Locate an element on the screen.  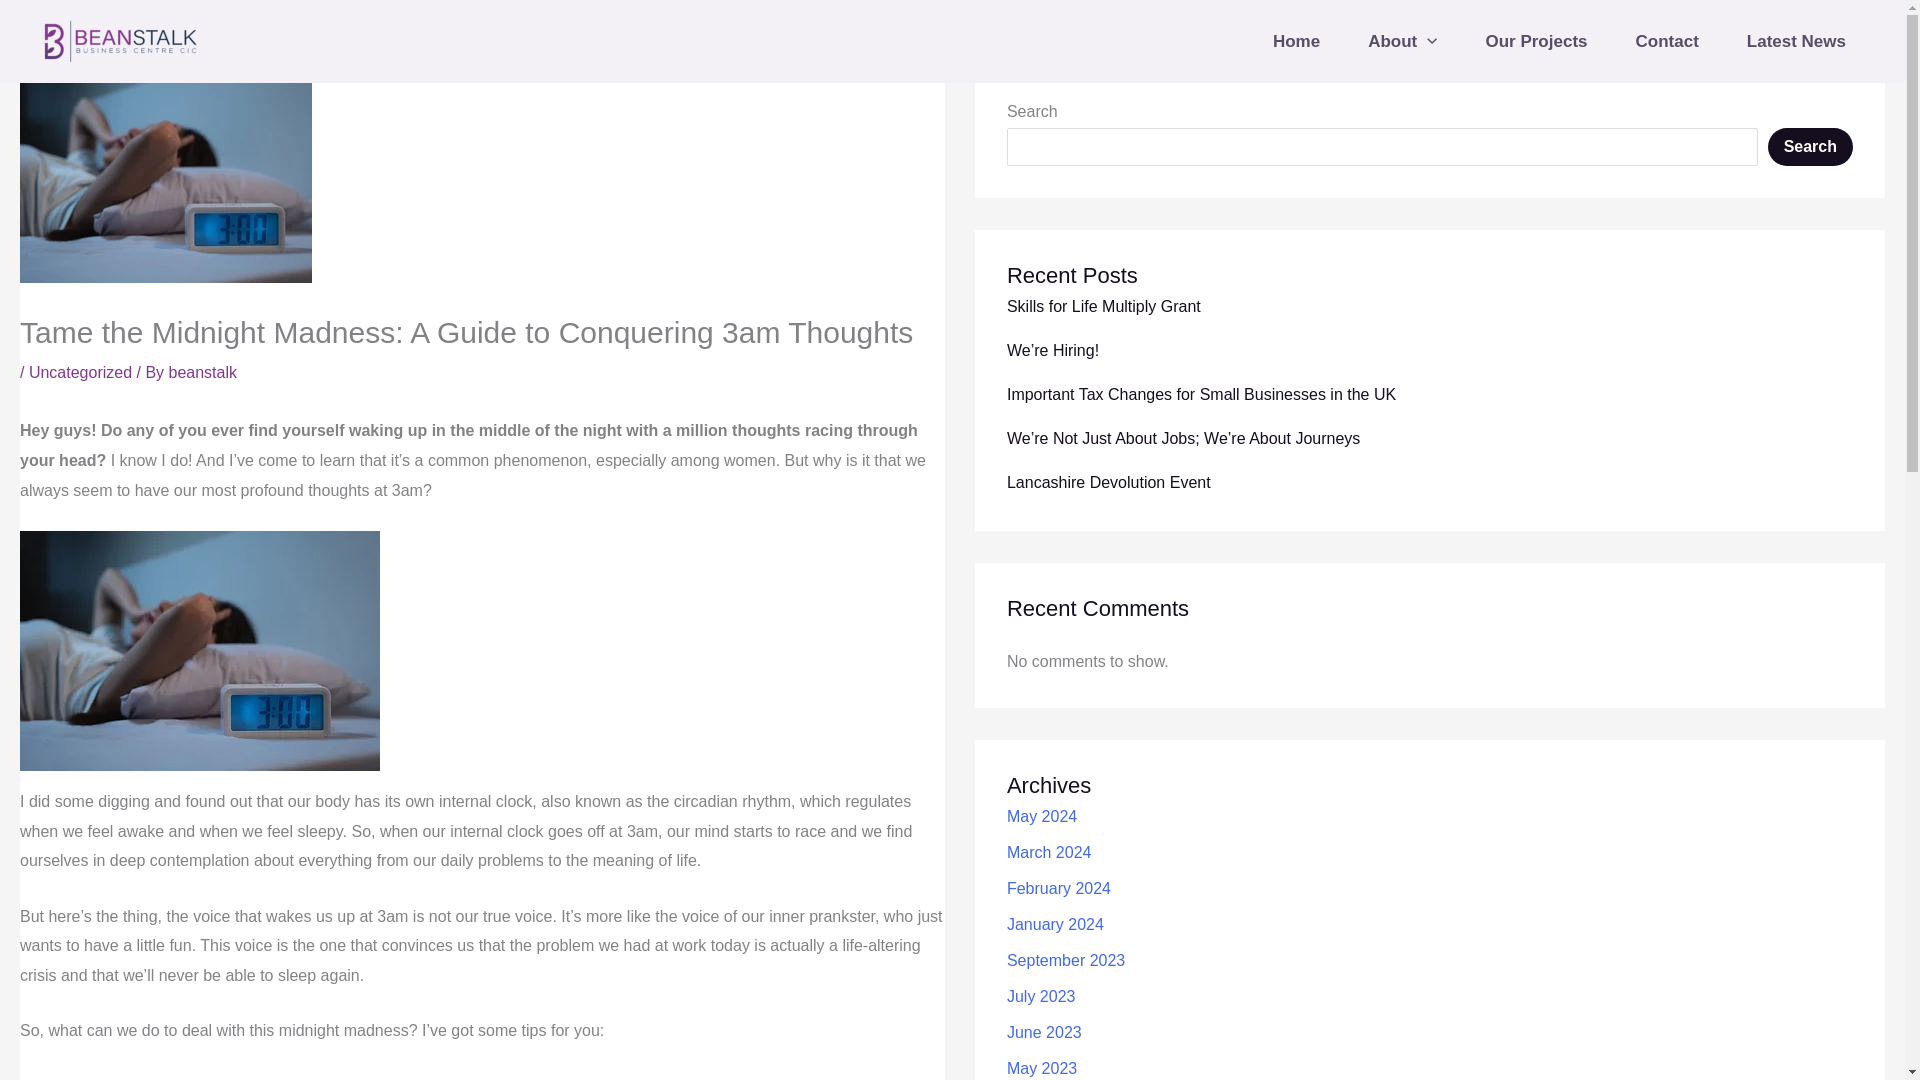
February 2024 is located at coordinates (1058, 888).